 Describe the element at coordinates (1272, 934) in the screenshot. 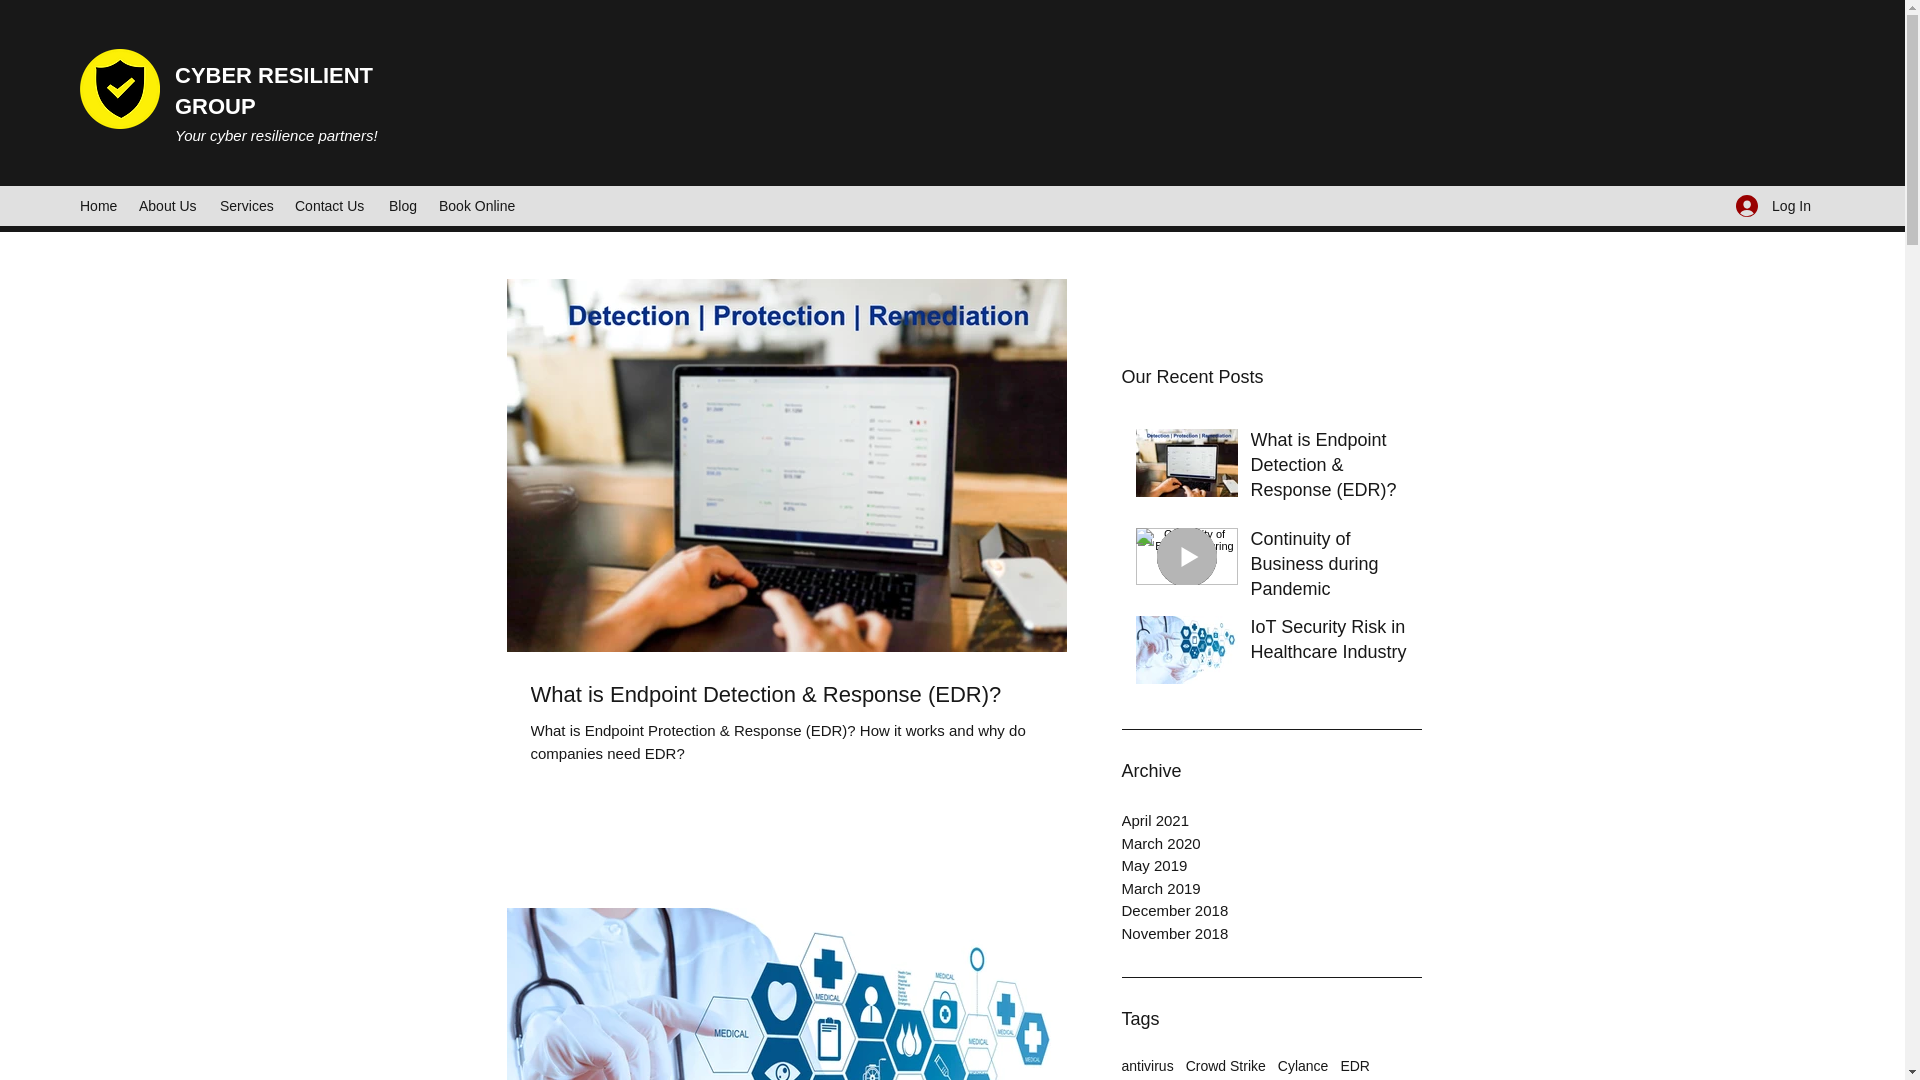

I see `November 2018` at that location.